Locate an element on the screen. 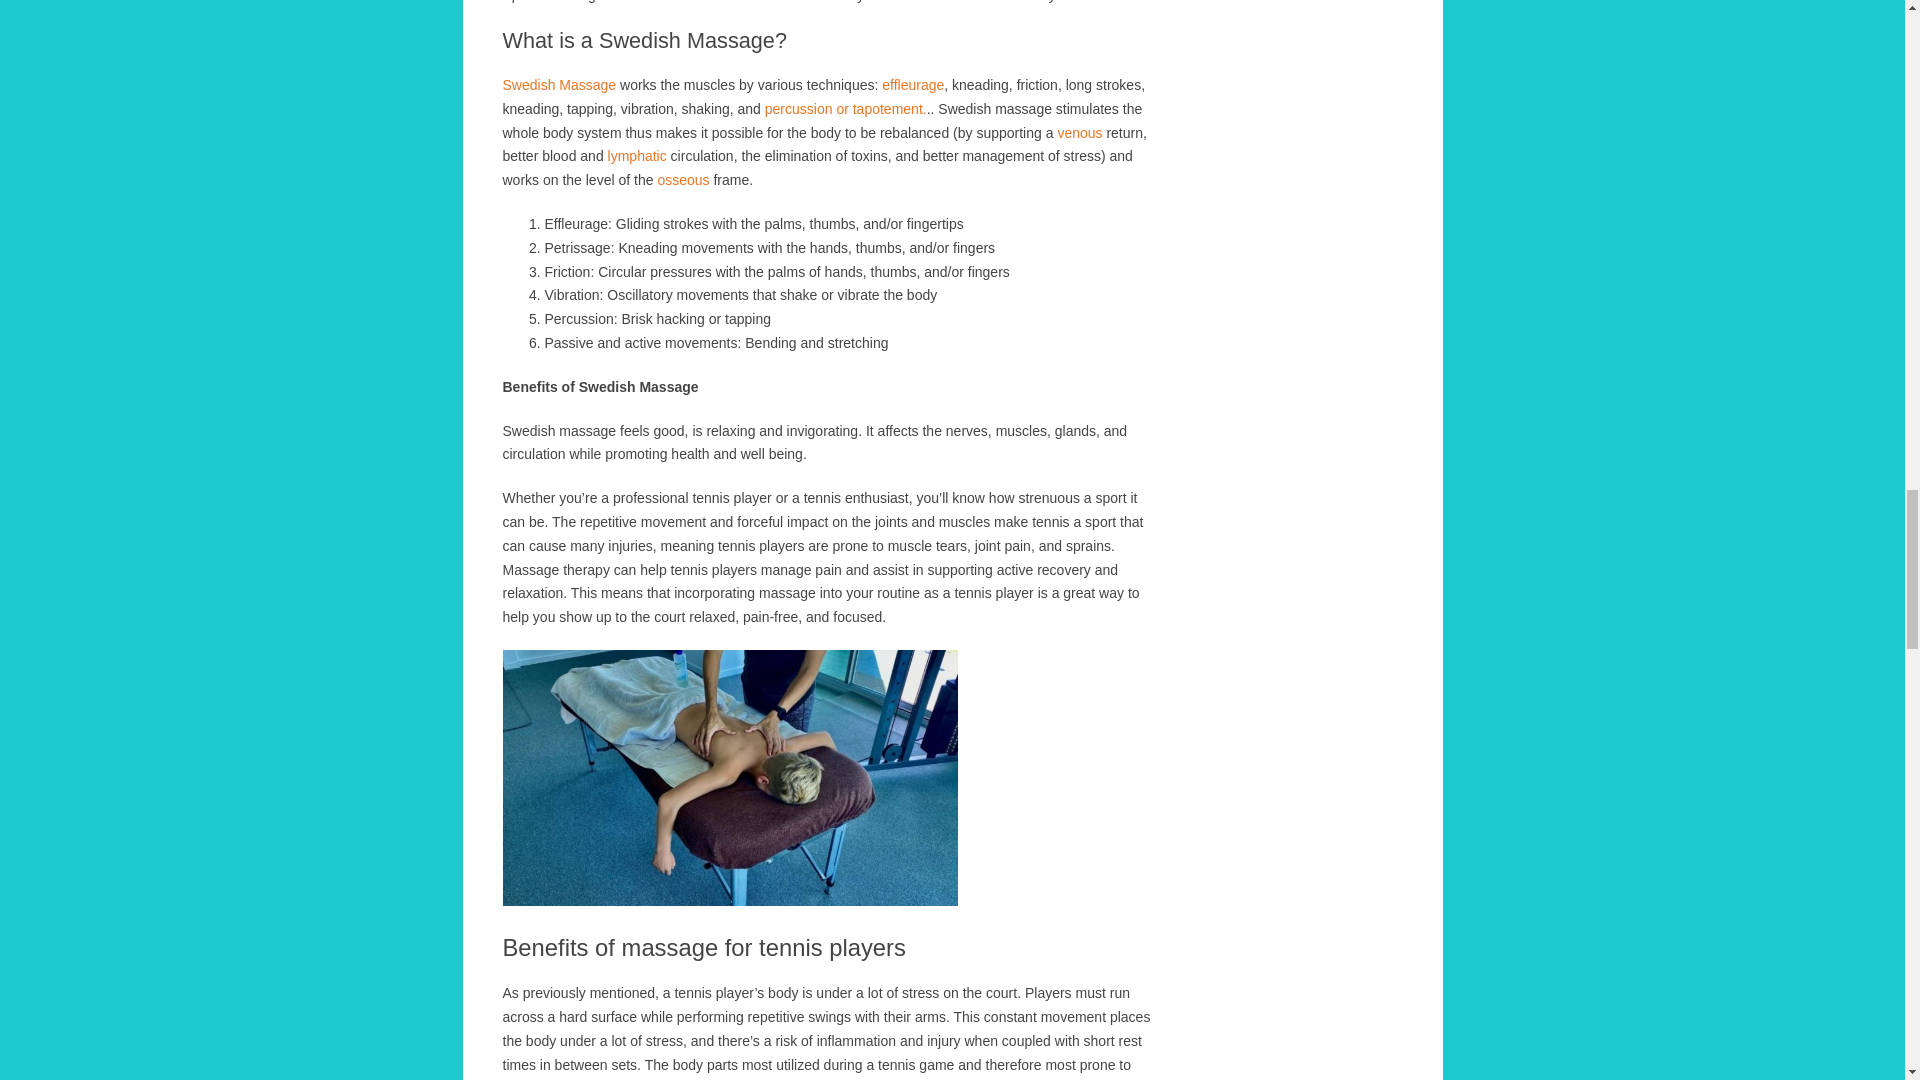  lymphatic is located at coordinates (637, 156).